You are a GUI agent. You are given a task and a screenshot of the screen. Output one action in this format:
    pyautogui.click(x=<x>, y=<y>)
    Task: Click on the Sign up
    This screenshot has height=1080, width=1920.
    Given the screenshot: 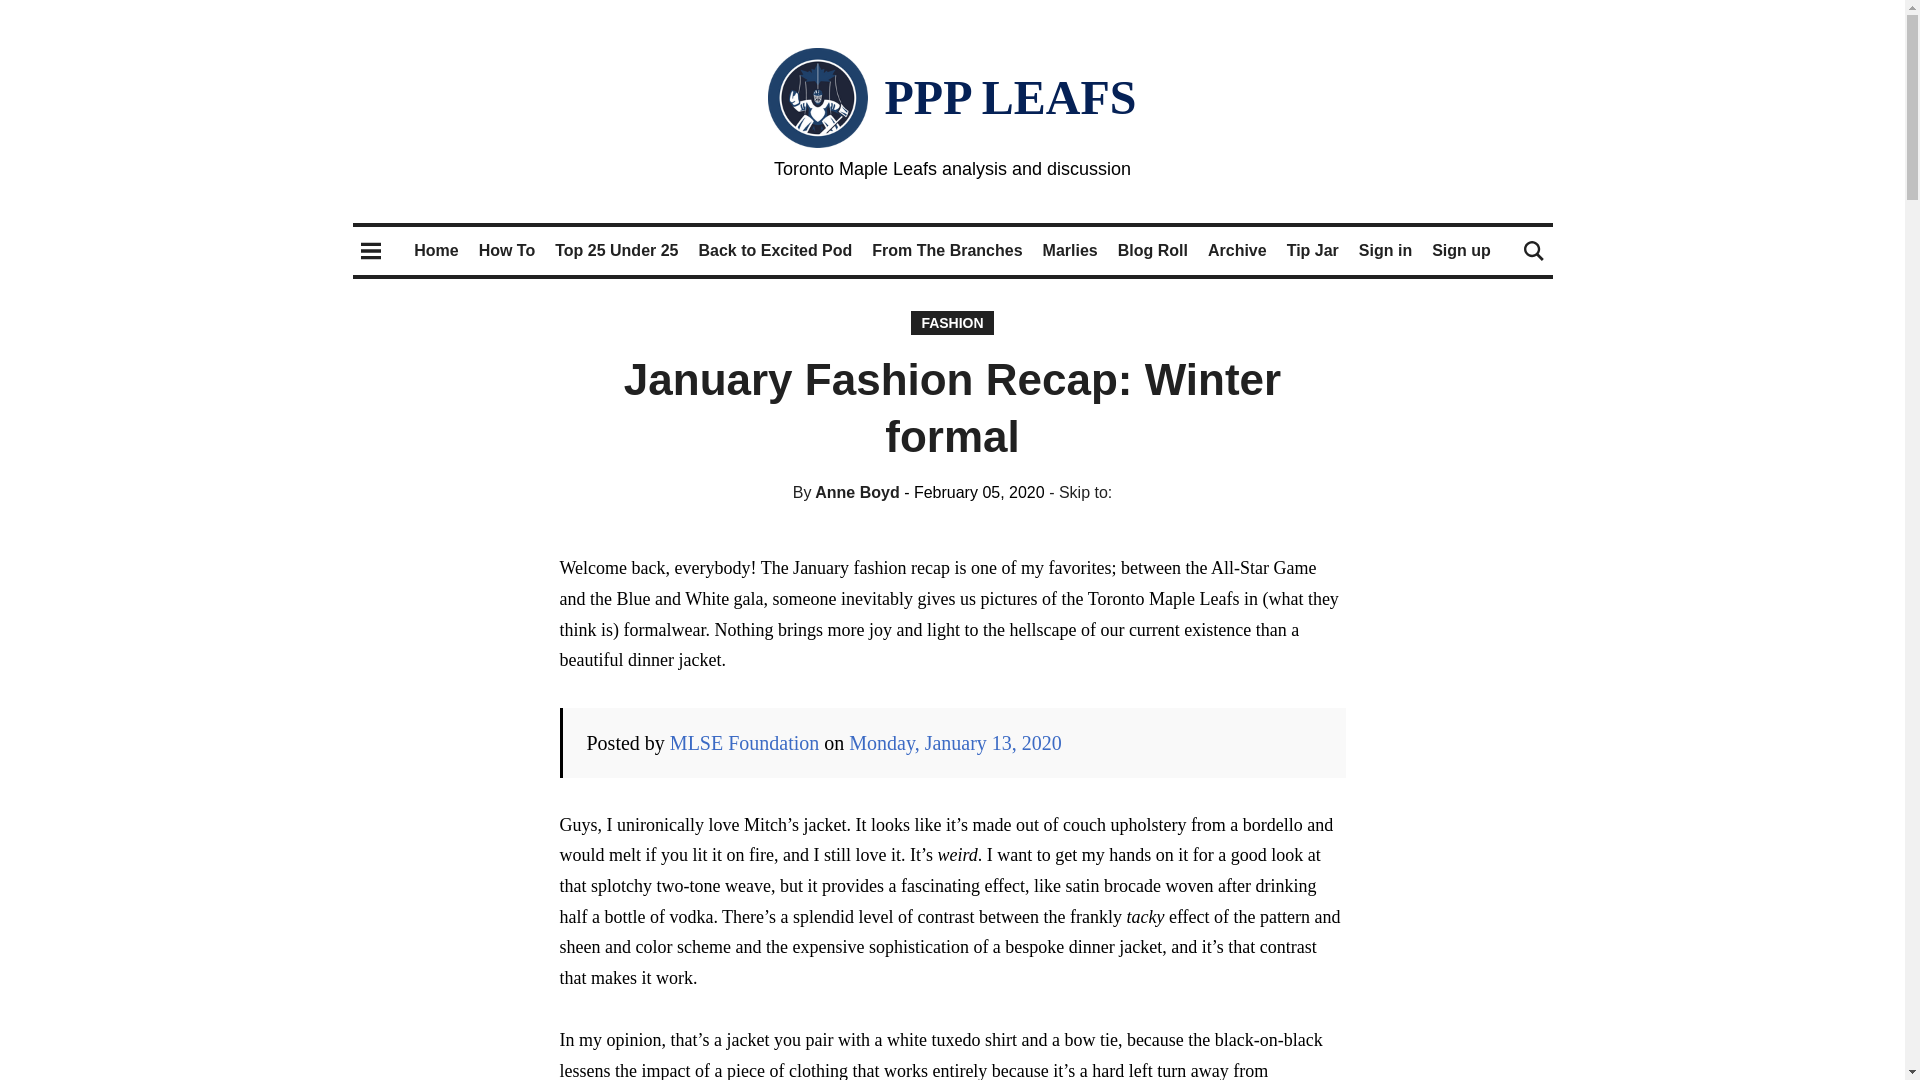 What is the action you would take?
    pyautogui.click(x=1462, y=250)
    